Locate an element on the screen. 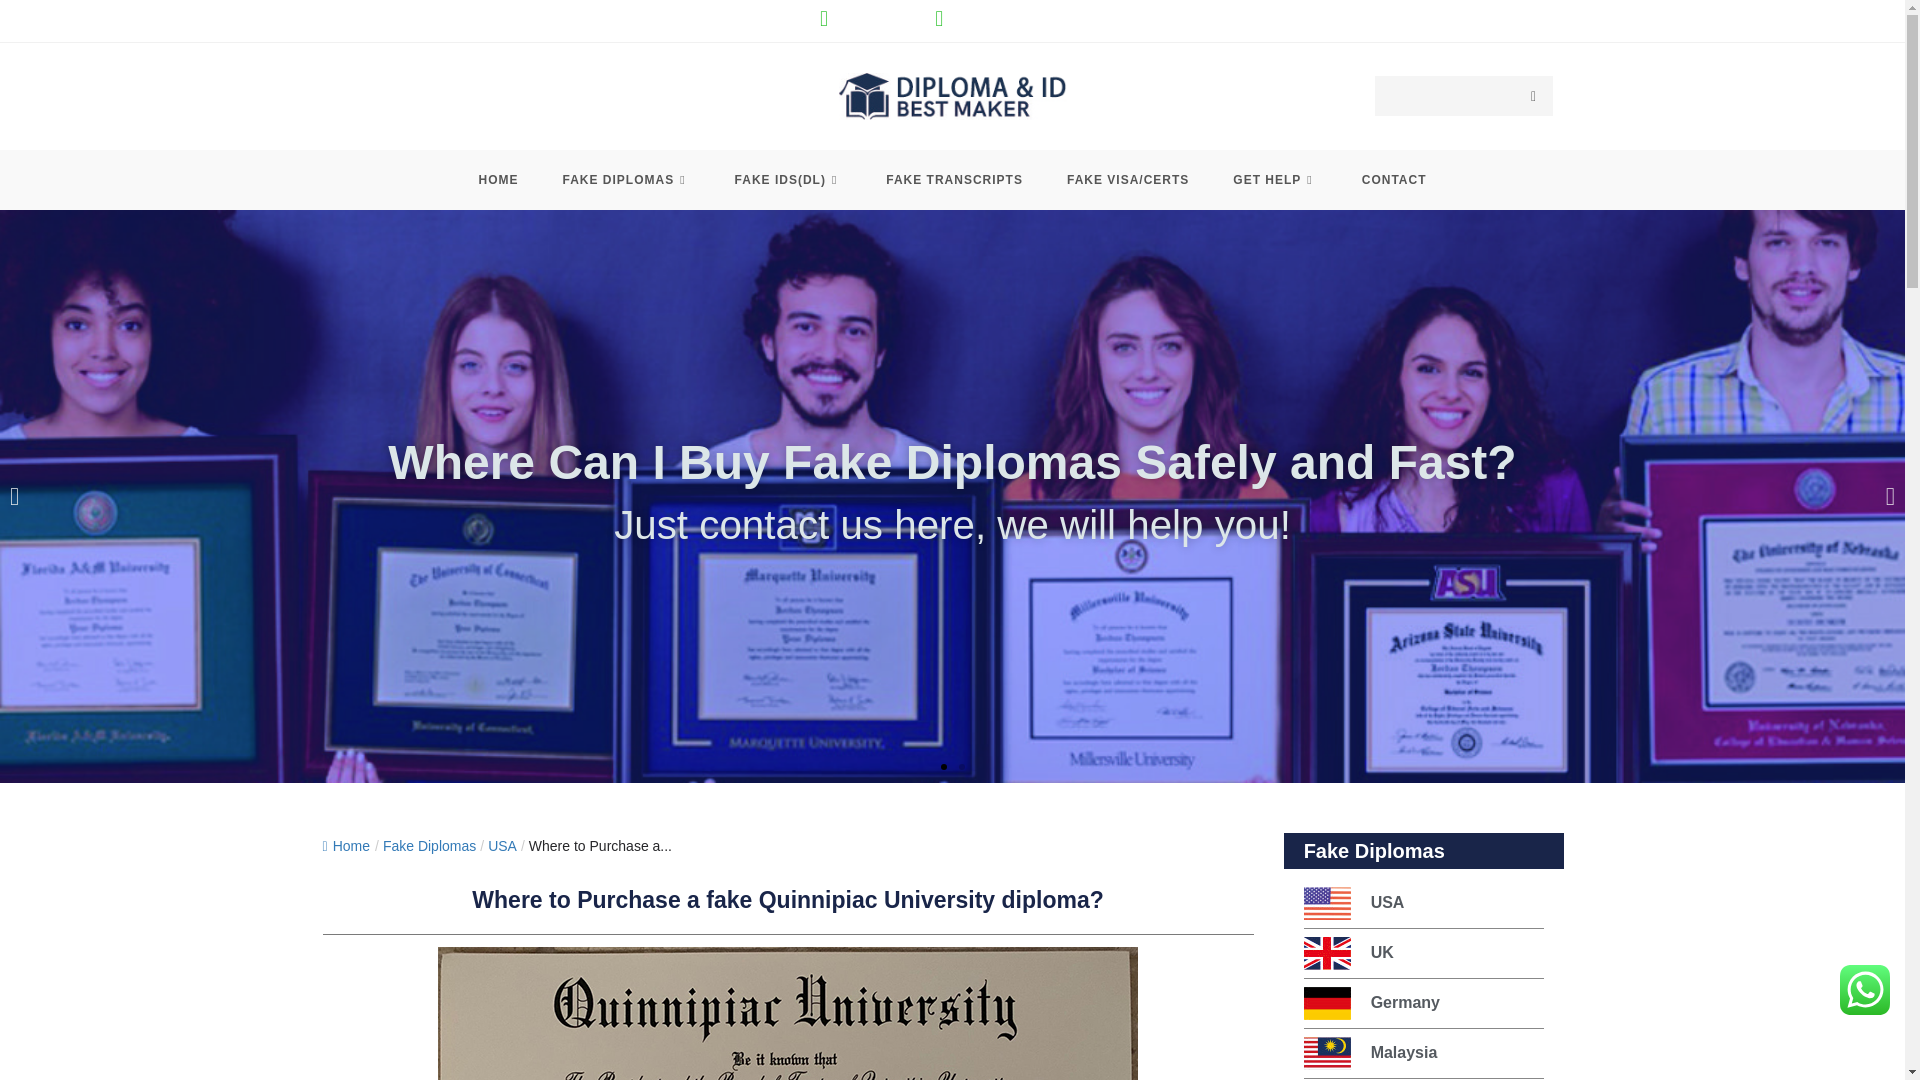 Image resolution: width=1920 pixels, height=1080 pixels. USA is located at coordinates (502, 846).